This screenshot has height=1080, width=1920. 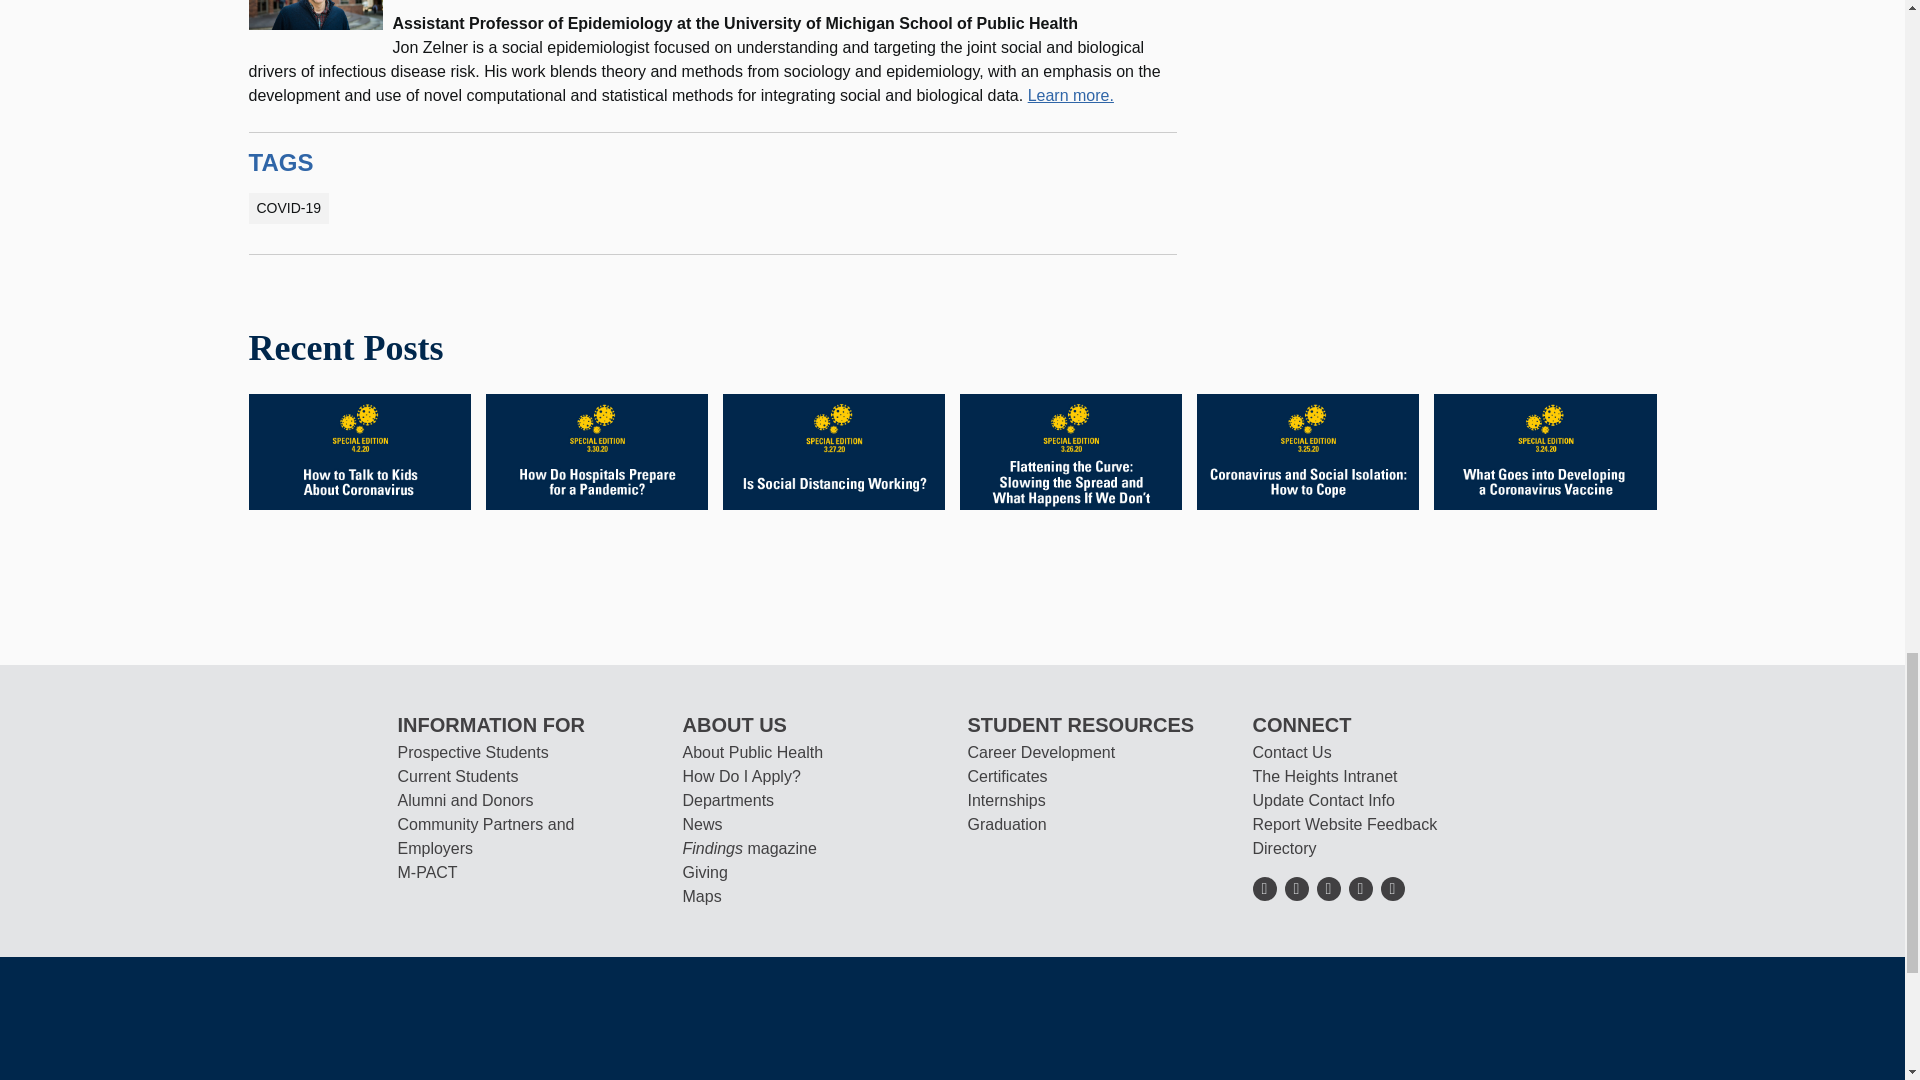 I want to click on  Is Social Distancing Working?, so click(x=834, y=450).